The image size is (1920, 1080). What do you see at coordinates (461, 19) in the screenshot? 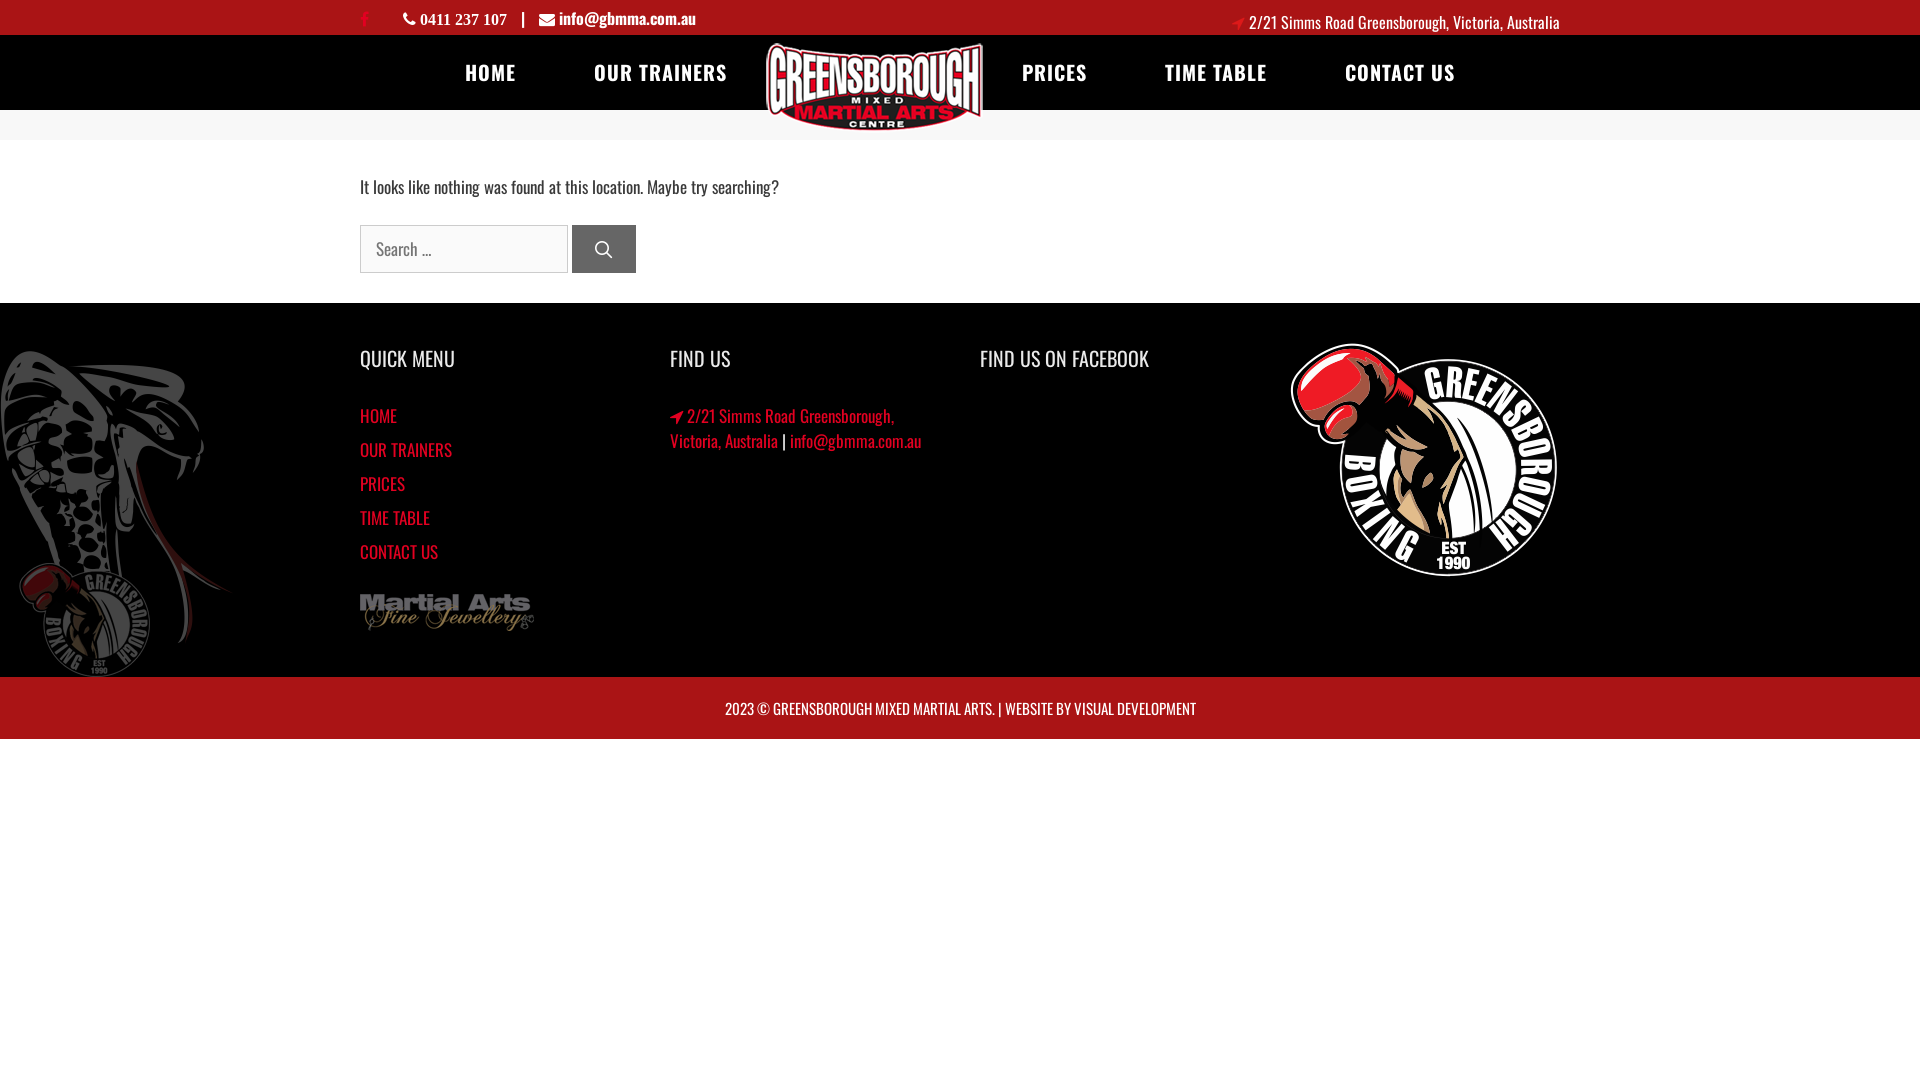
I see `0411 237 107` at bounding box center [461, 19].